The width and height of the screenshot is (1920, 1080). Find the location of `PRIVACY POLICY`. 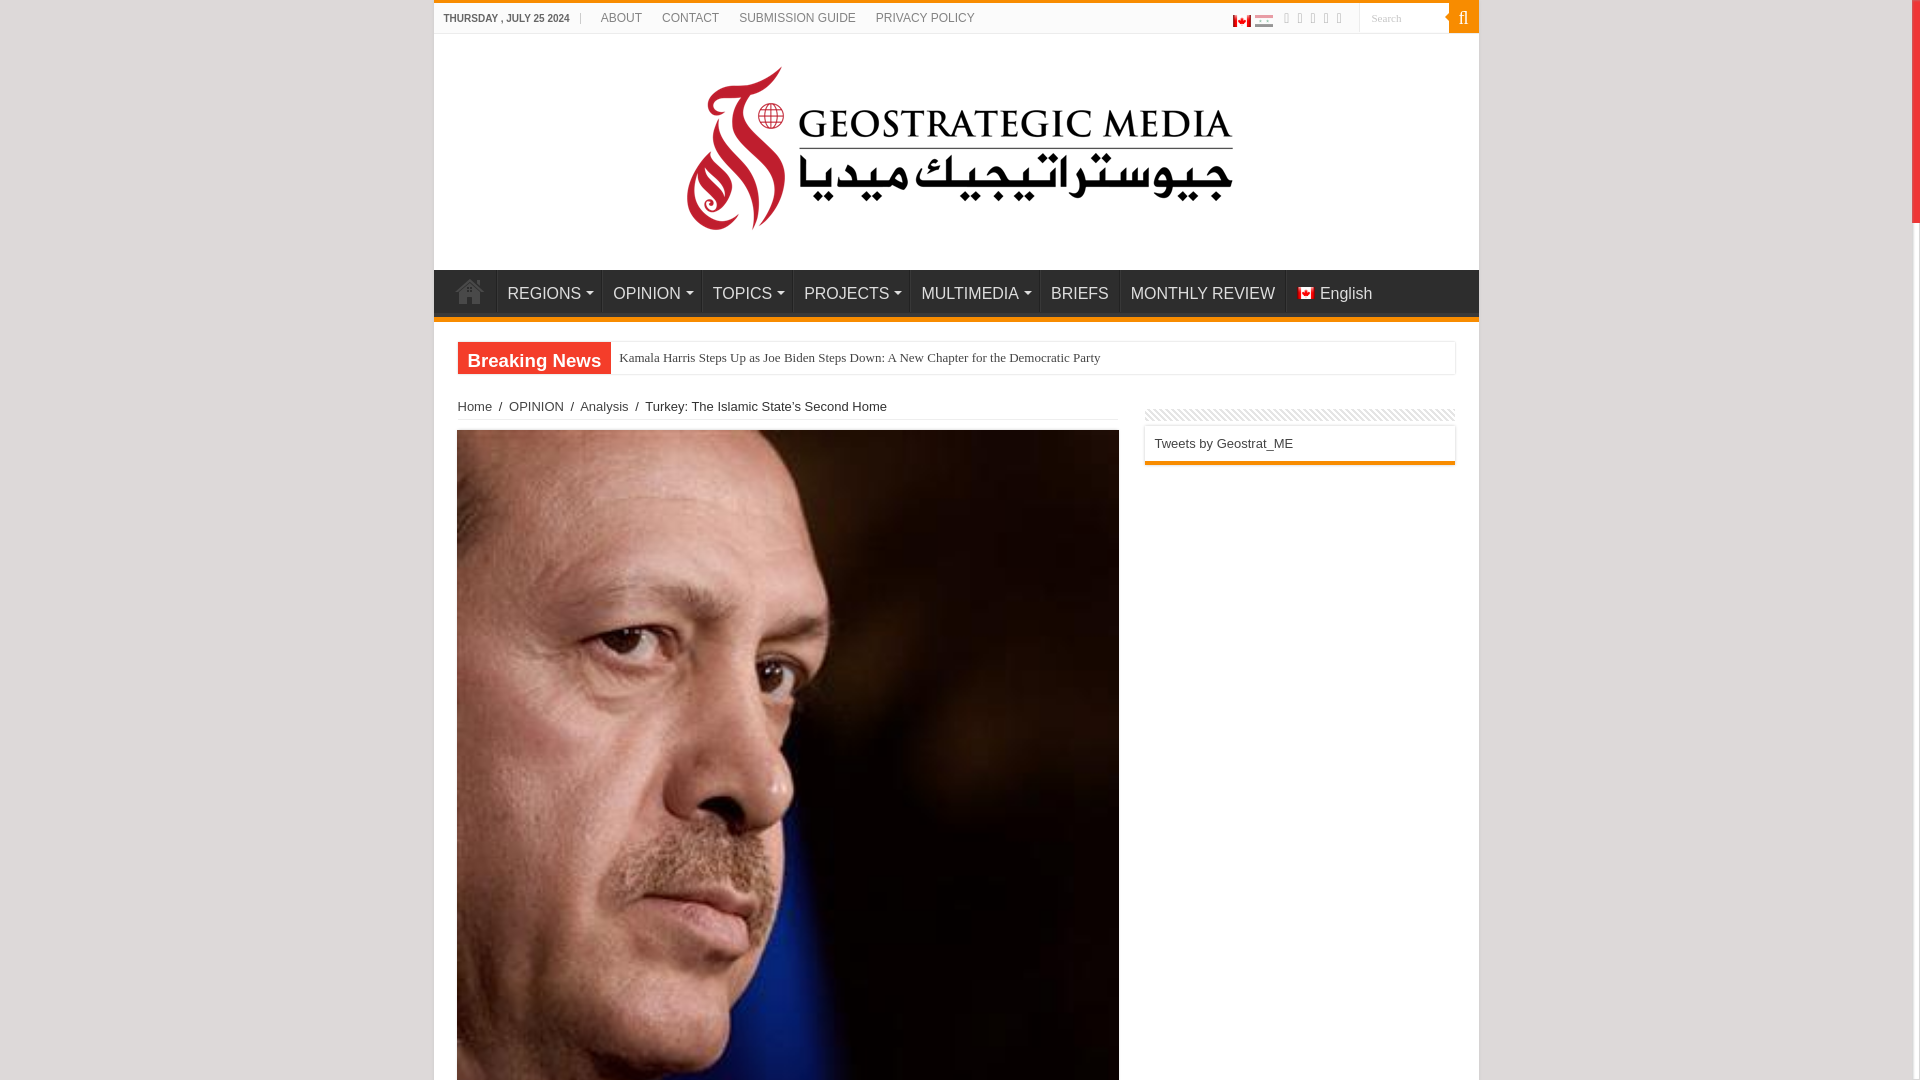

PRIVACY POLICY is located at coordinates (924, 18).